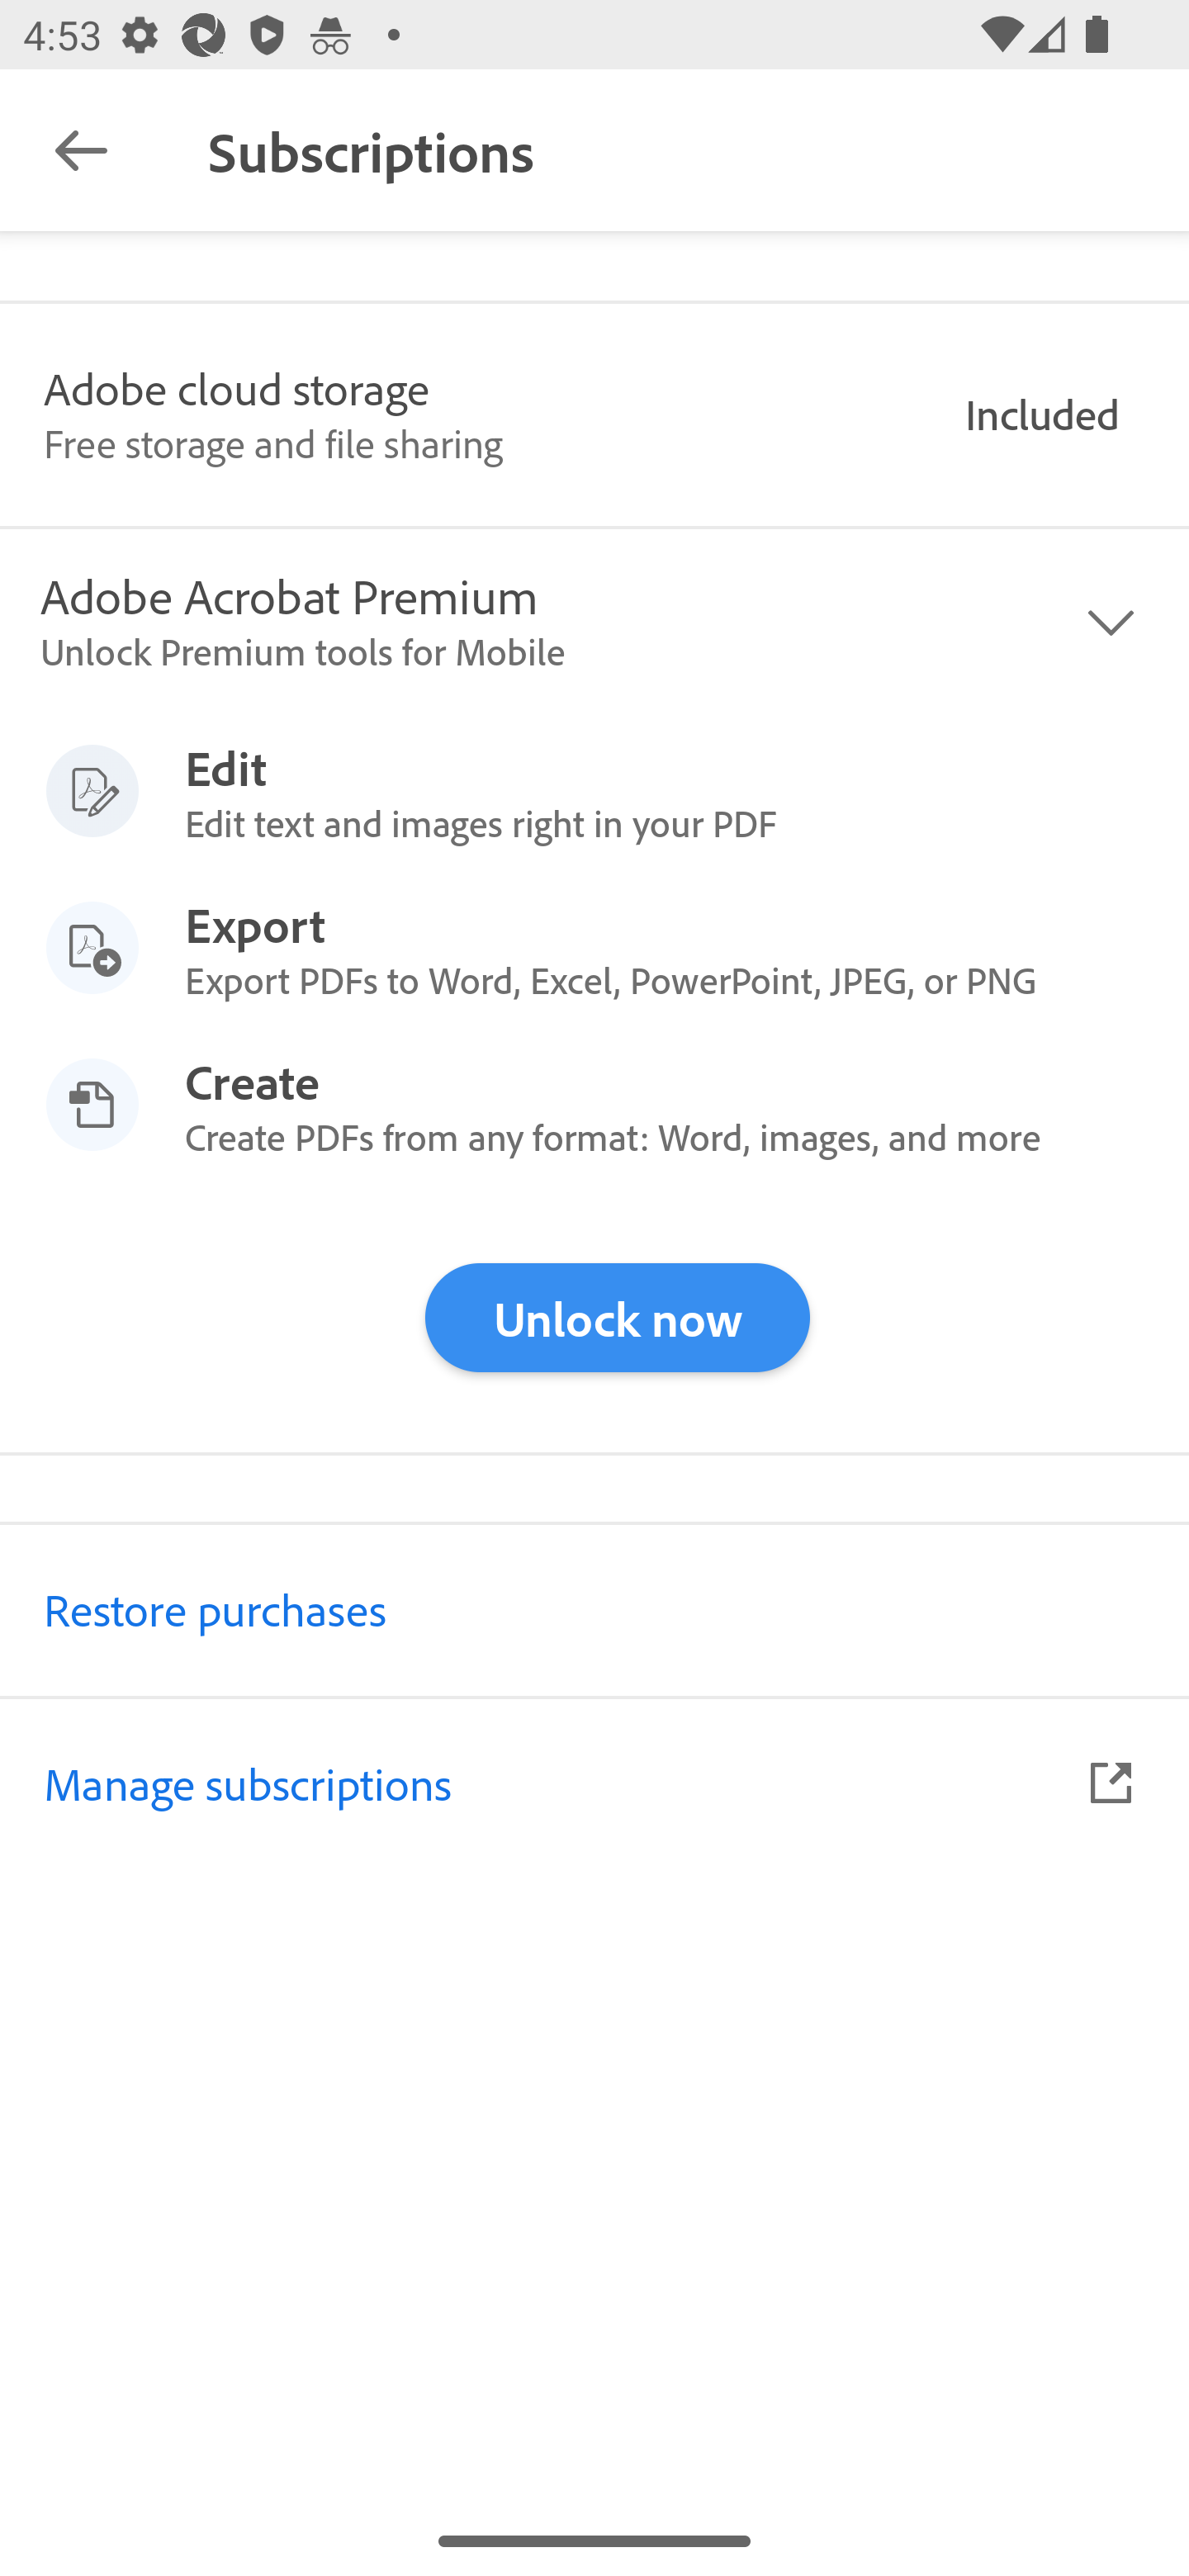 The image size is (1189, 2576). What do you see at coordinates (81, 150) in the screenshot?
I see `Navigate up` at bounding box center [81, 150].